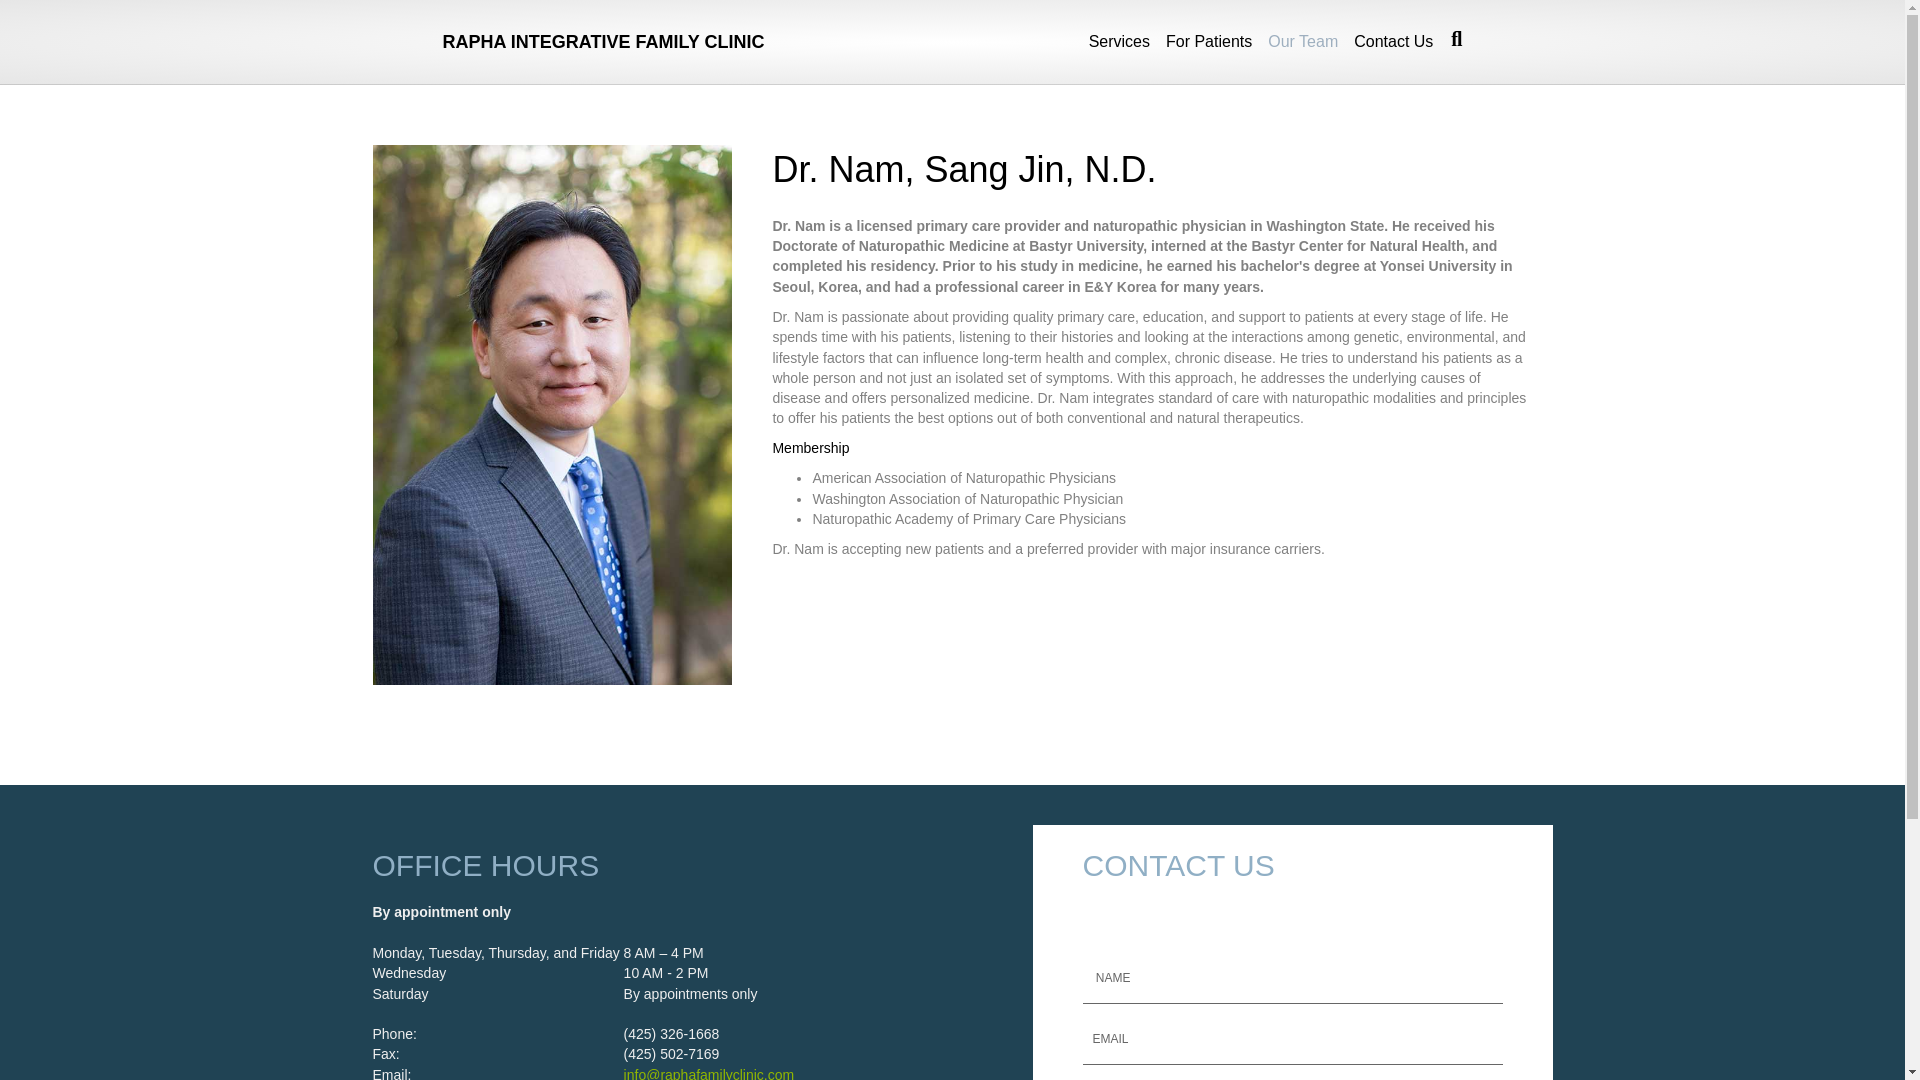 The width and height of the screenshot is (1920, 1080). I want to click on RAPHA INTEGRATIVE FAMILY CLINIC, so click(604, 42).